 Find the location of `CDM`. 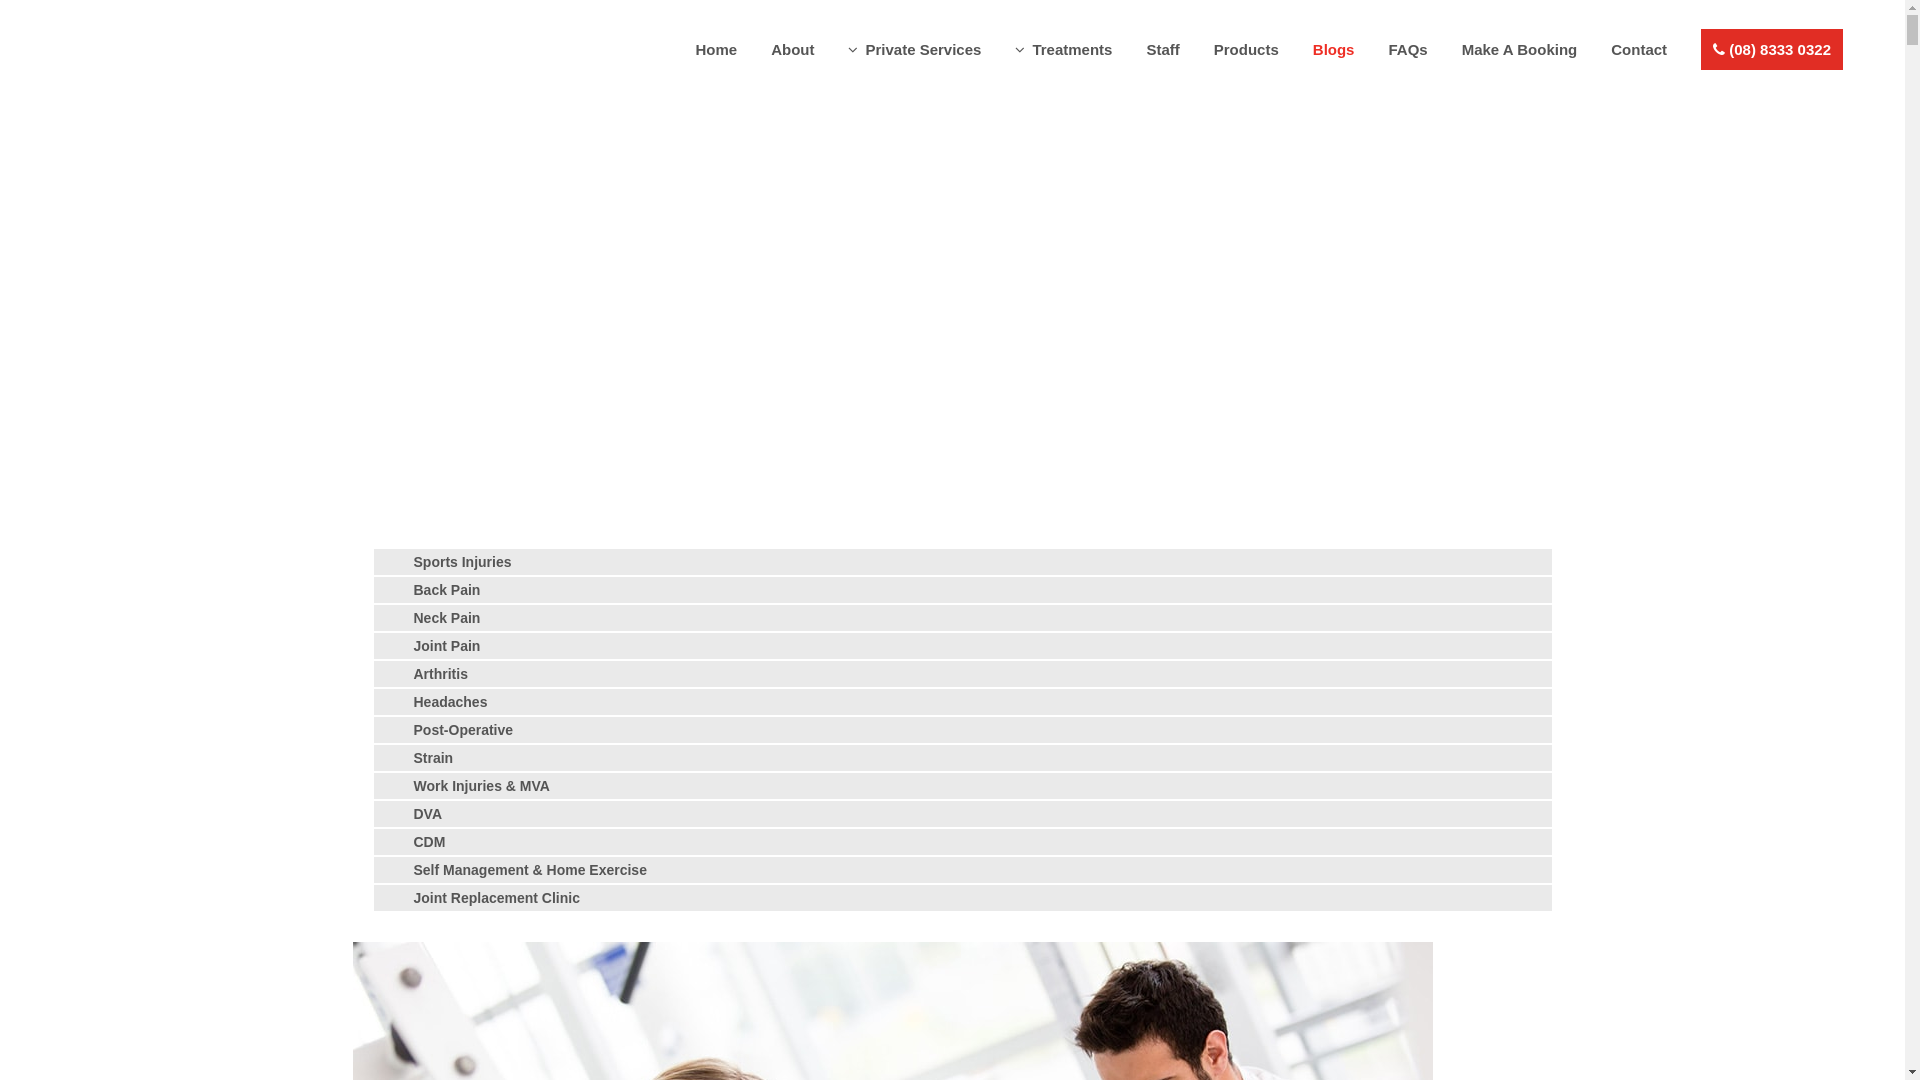

CDM is located at coordinates (430, 842).